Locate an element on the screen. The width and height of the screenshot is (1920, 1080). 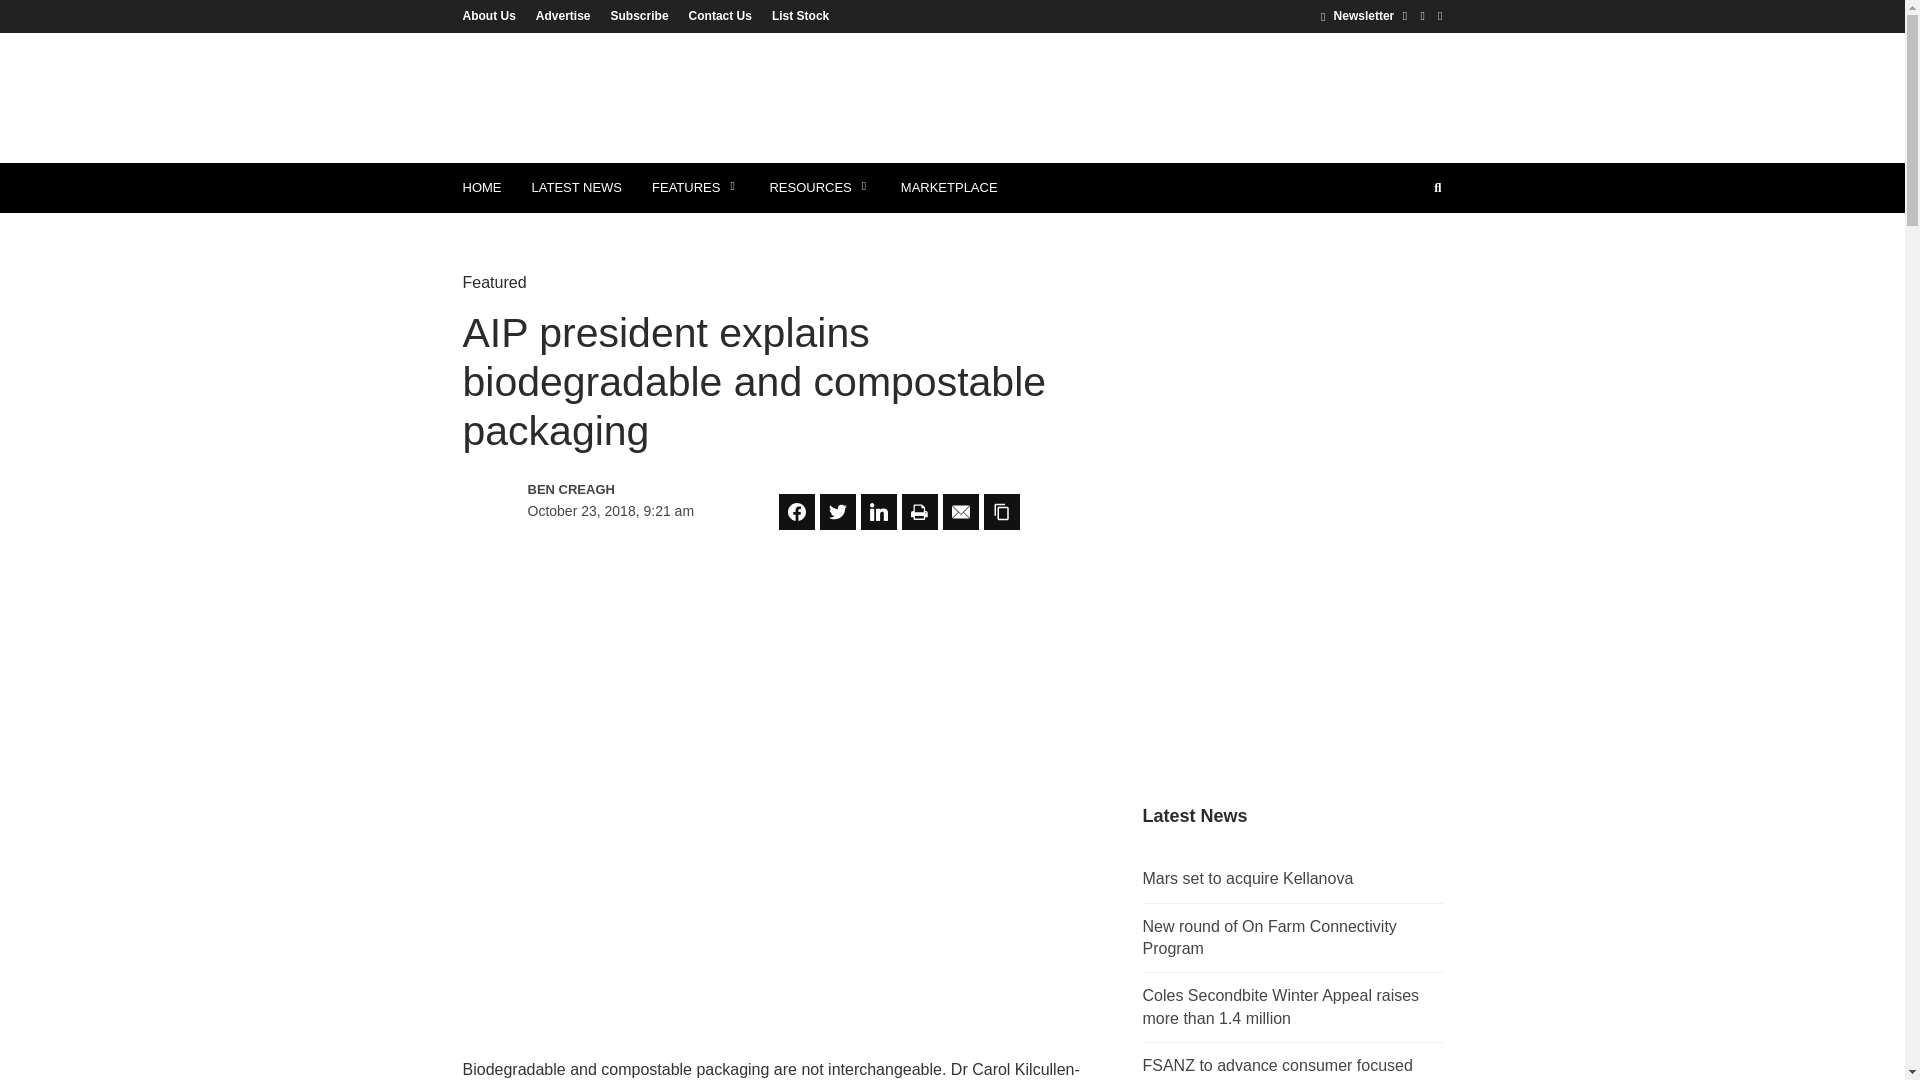
Share on Email is located at coordinates (960, 512).